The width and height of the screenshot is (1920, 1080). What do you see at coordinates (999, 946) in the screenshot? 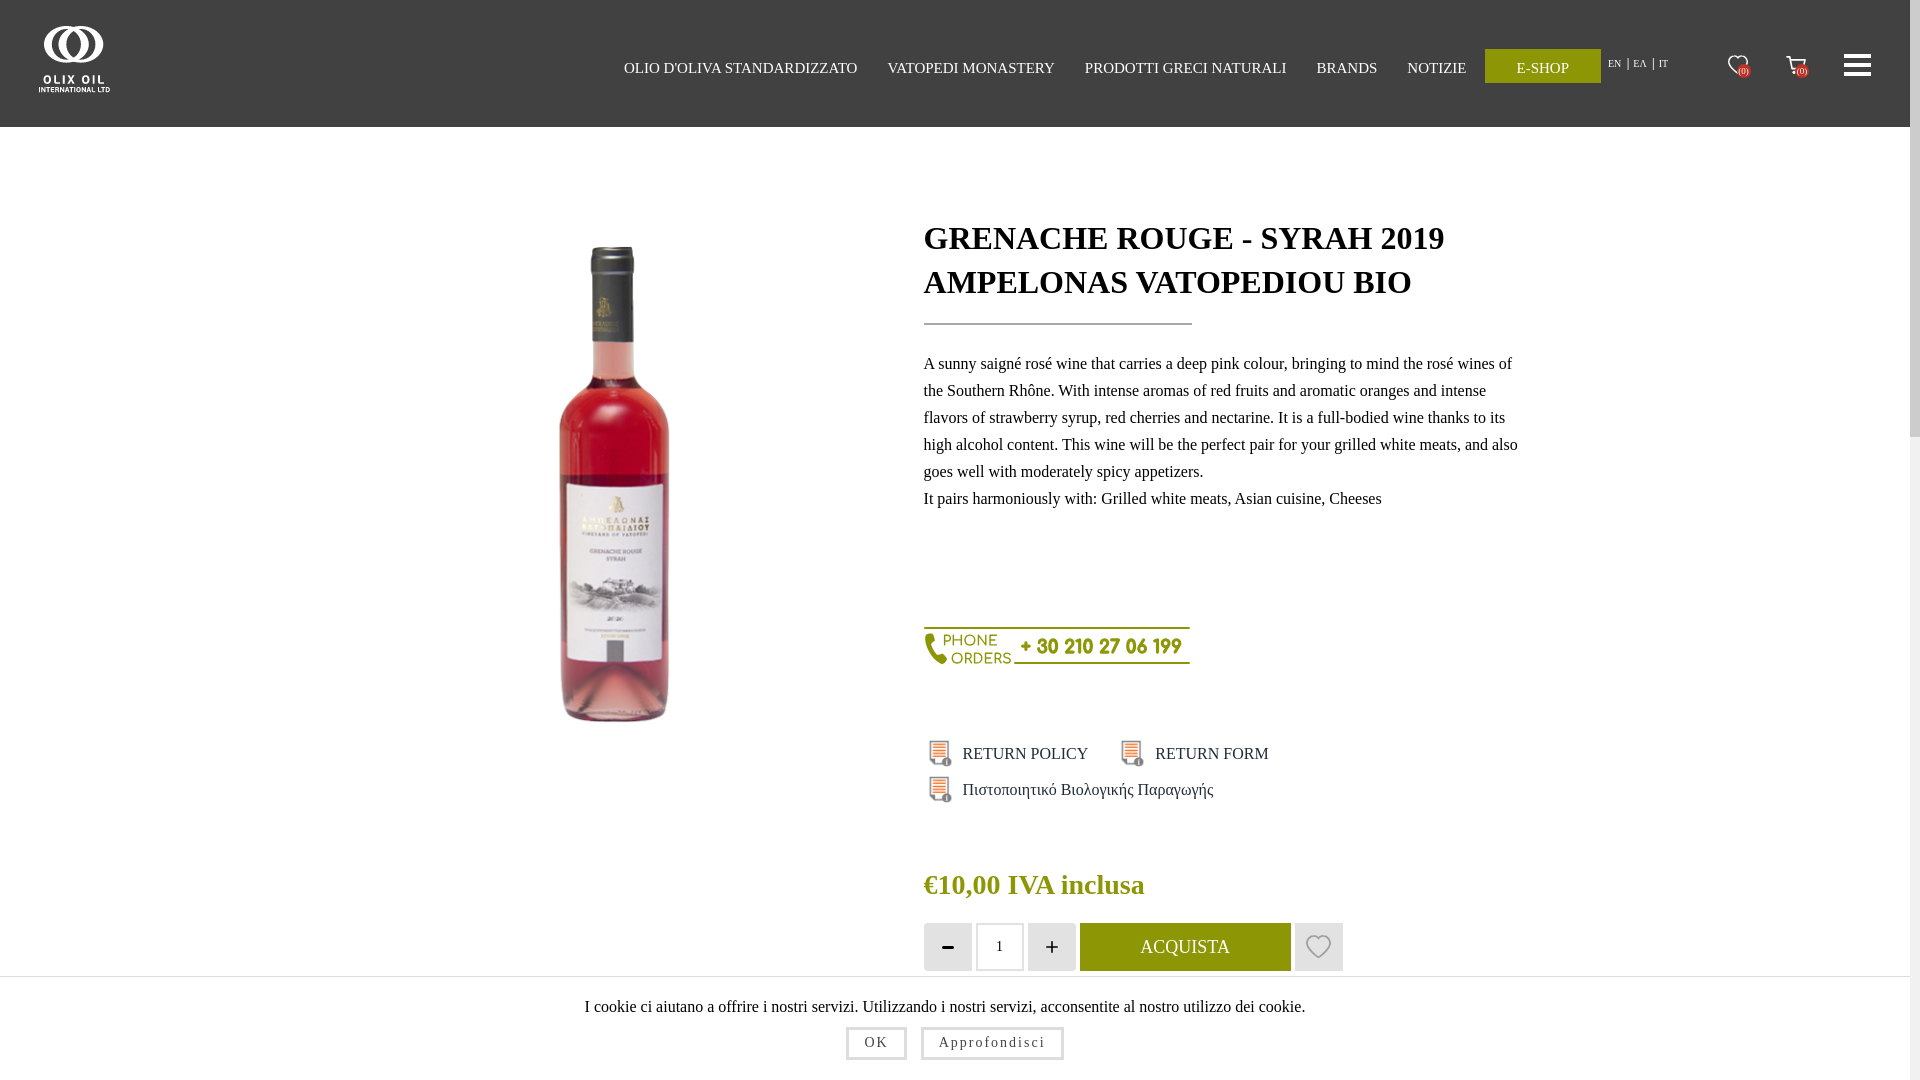
I see `1` at bounding box center [999, 946].